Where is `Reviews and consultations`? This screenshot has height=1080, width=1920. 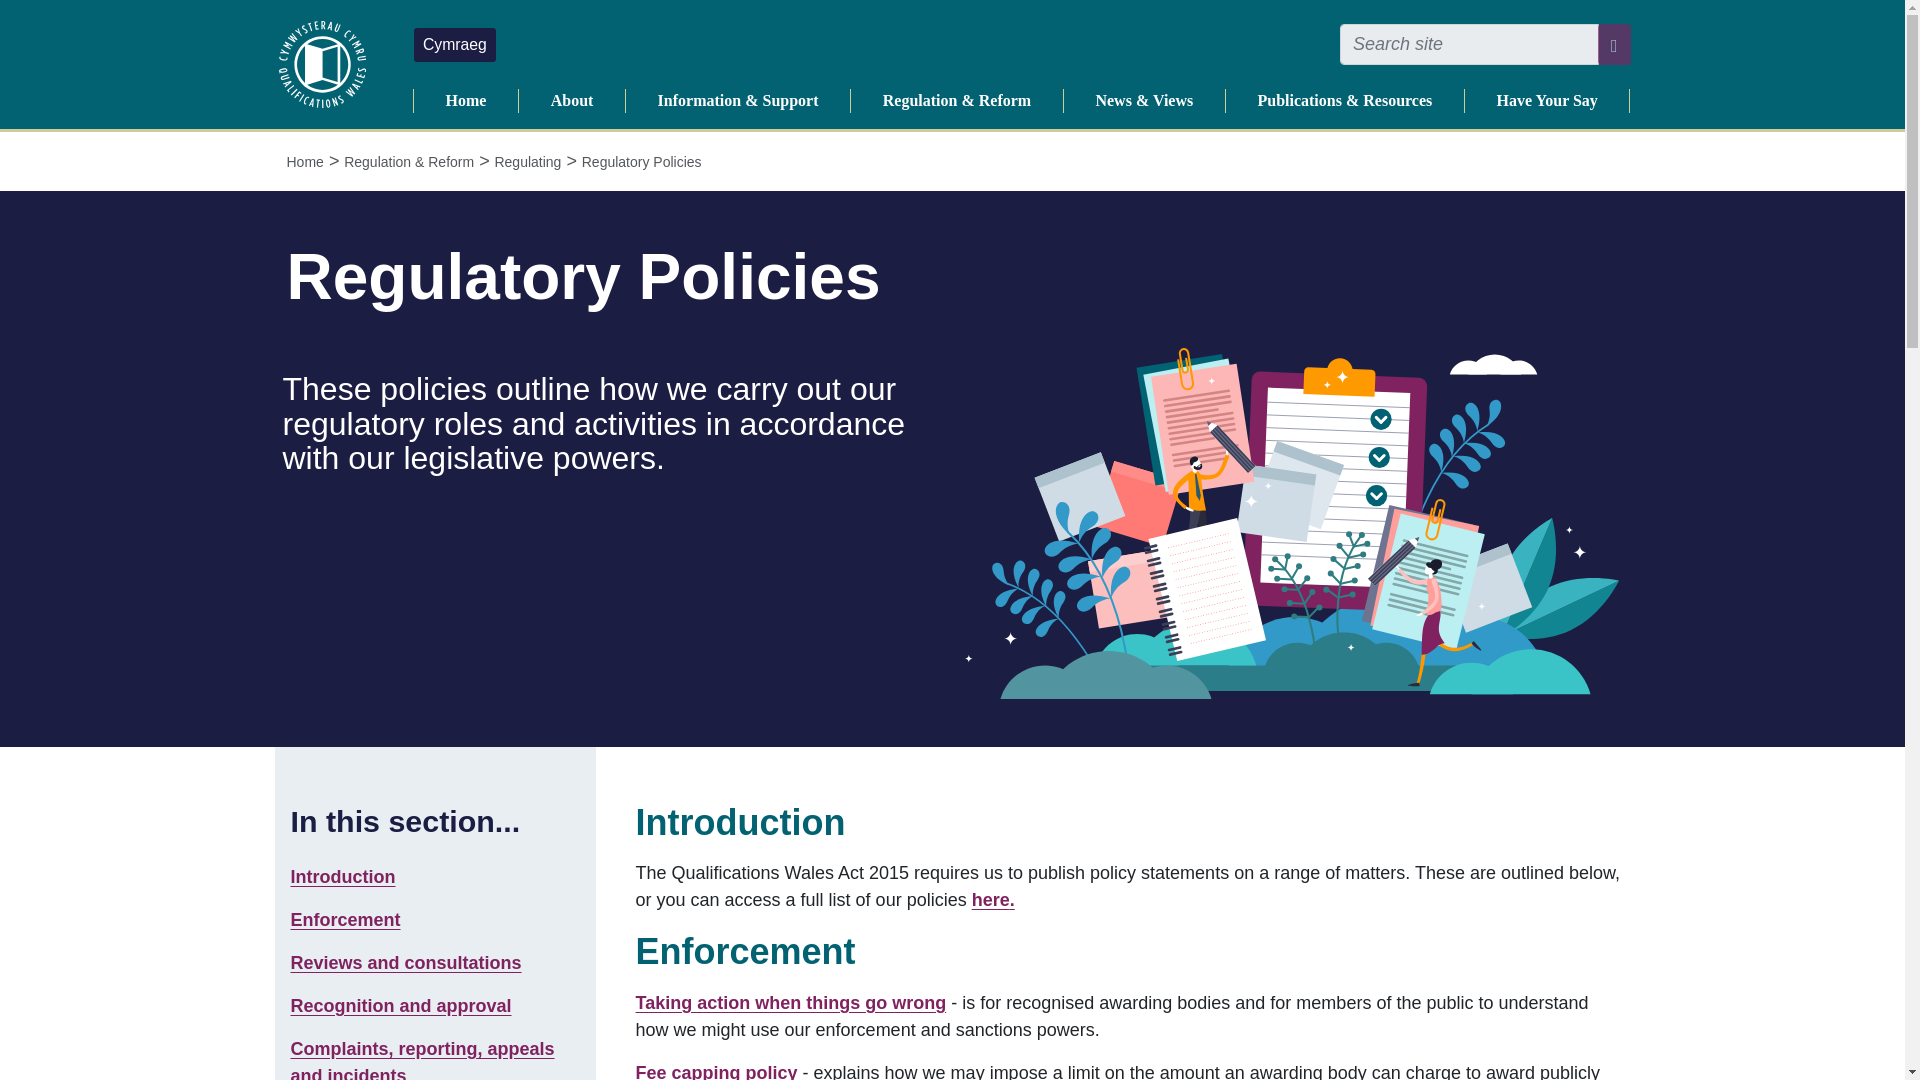
Reviews and consultations is located at coordinates (404, 962).